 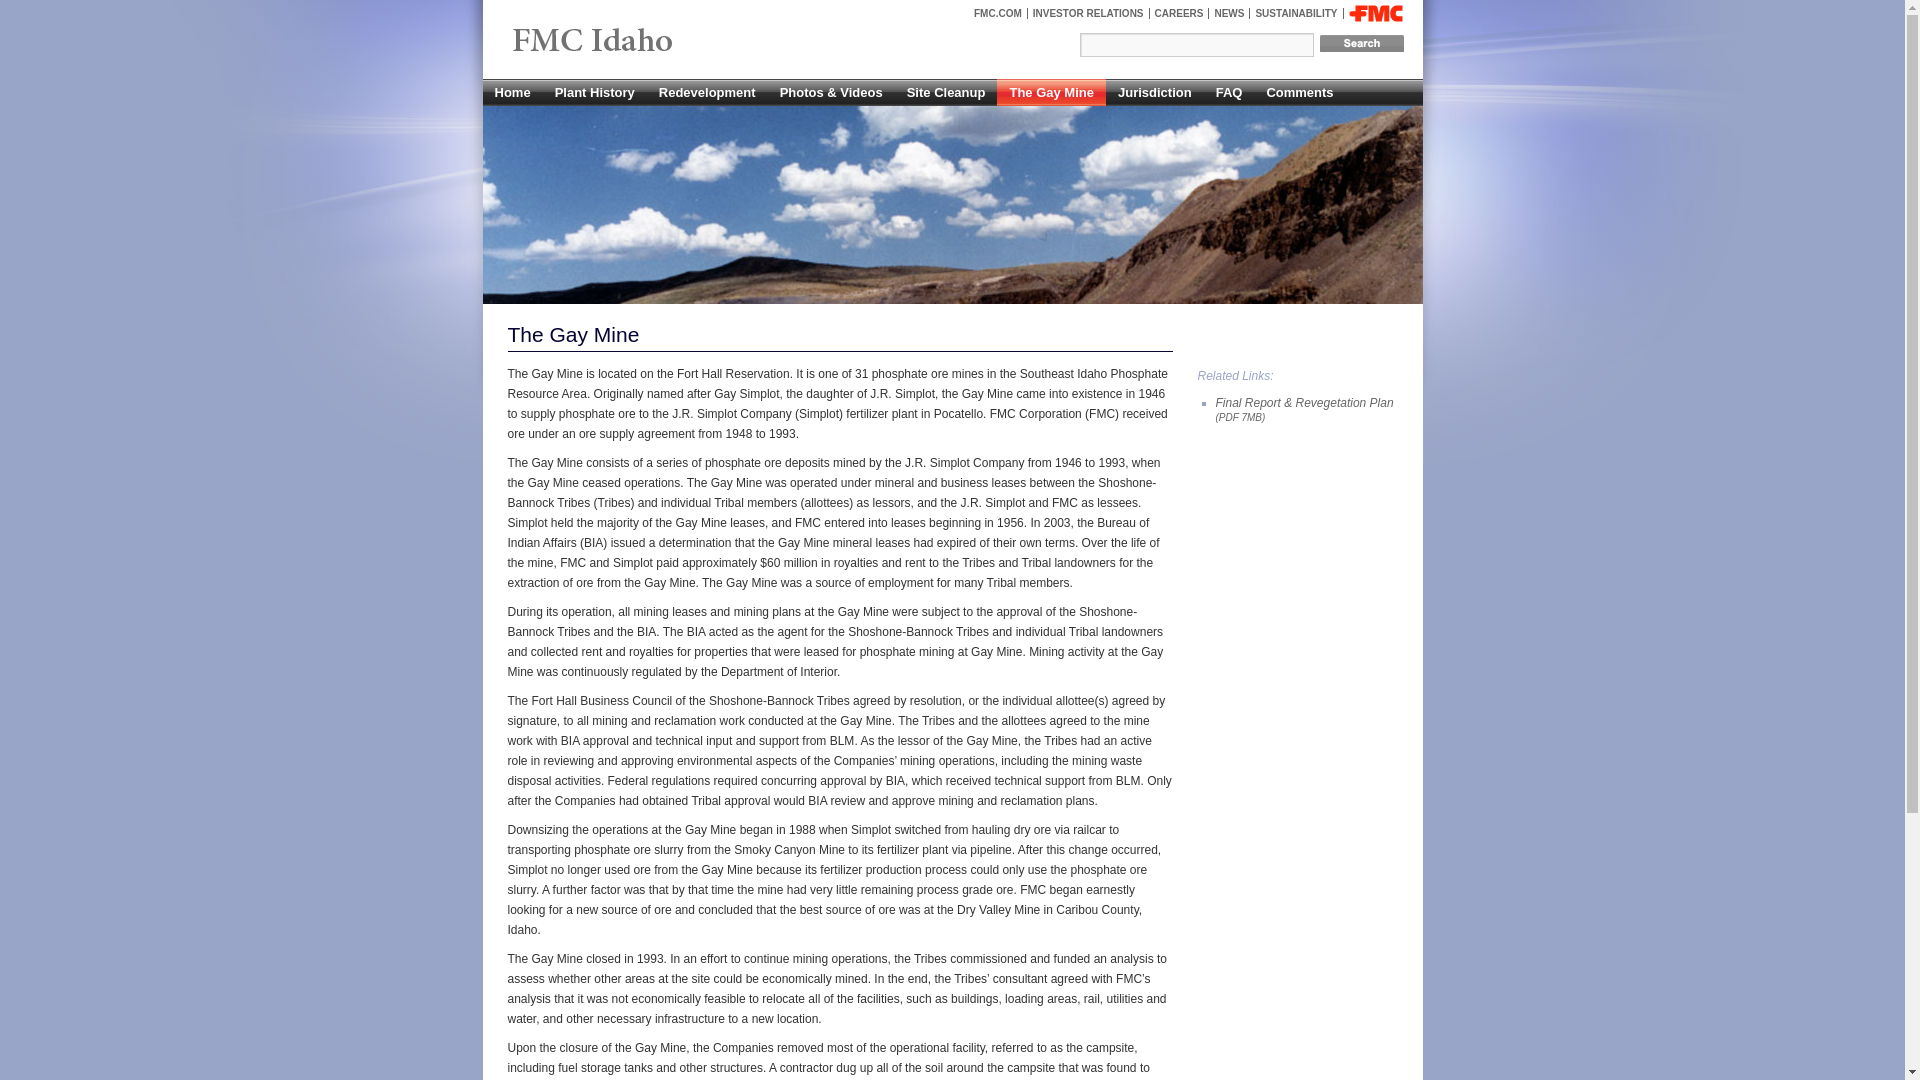 What do you see at coordinates (1296, 13) in the screenshot?
I see `SUSTAINABILITY` at bounding box center [1296, 13].